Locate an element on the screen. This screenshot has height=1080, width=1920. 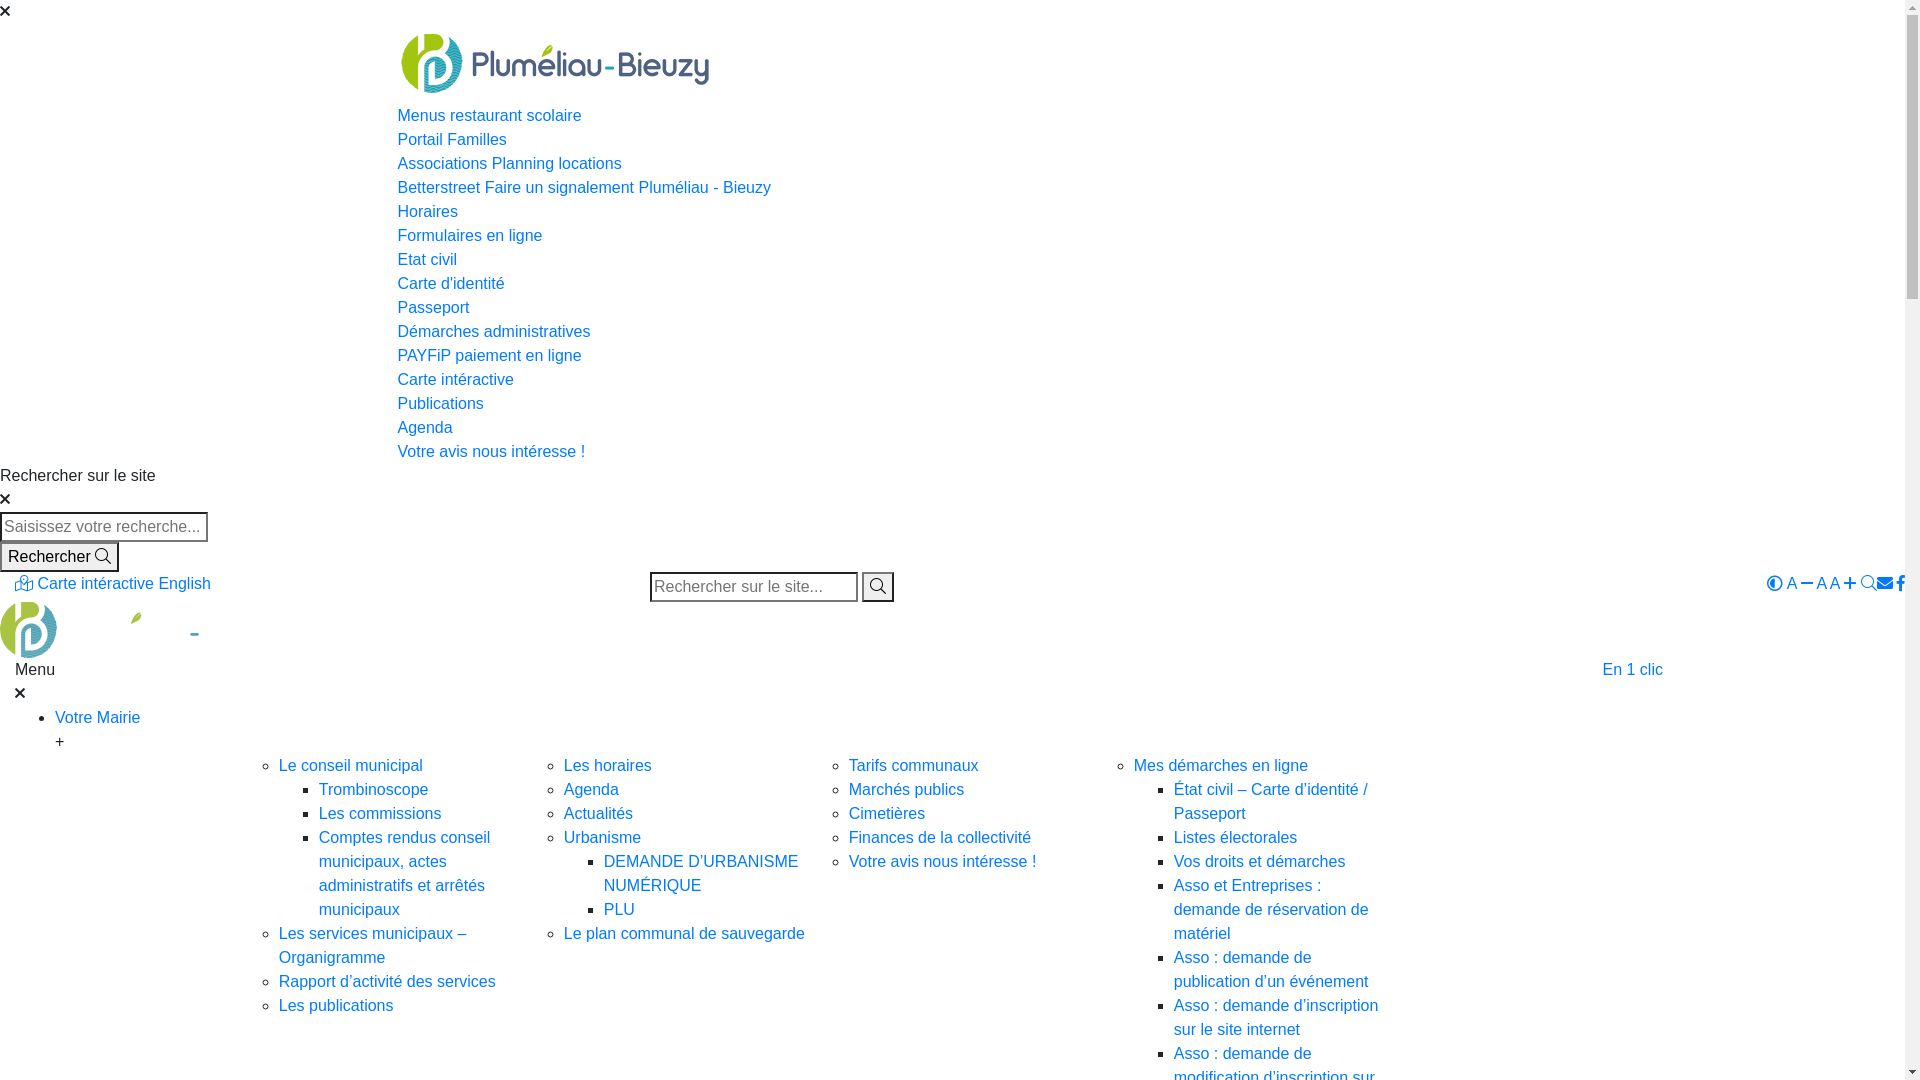
Formulaires en ligne is located at coordinates (953, 236).